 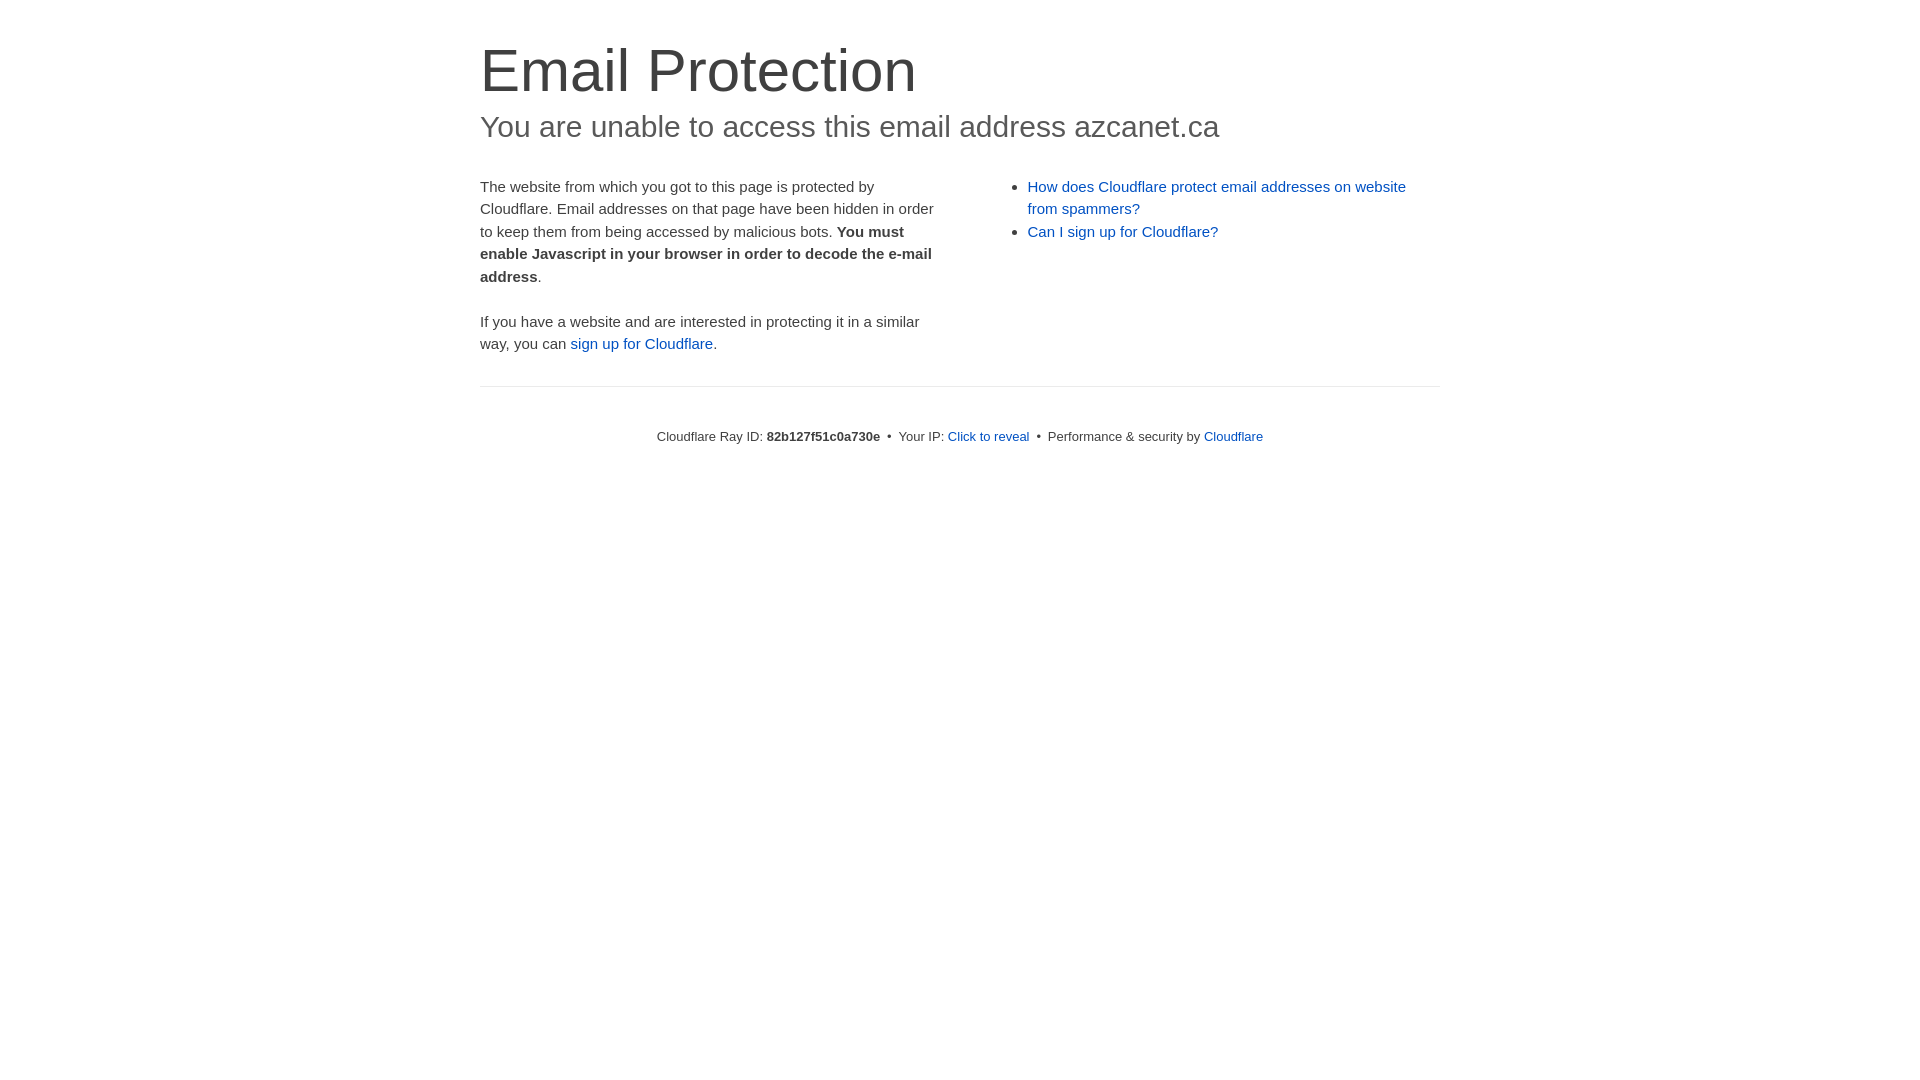 What do you see at coordinates (1234, 436) in the screenshot?
I see `Cloudflare` at bounding box center [1234, 436].